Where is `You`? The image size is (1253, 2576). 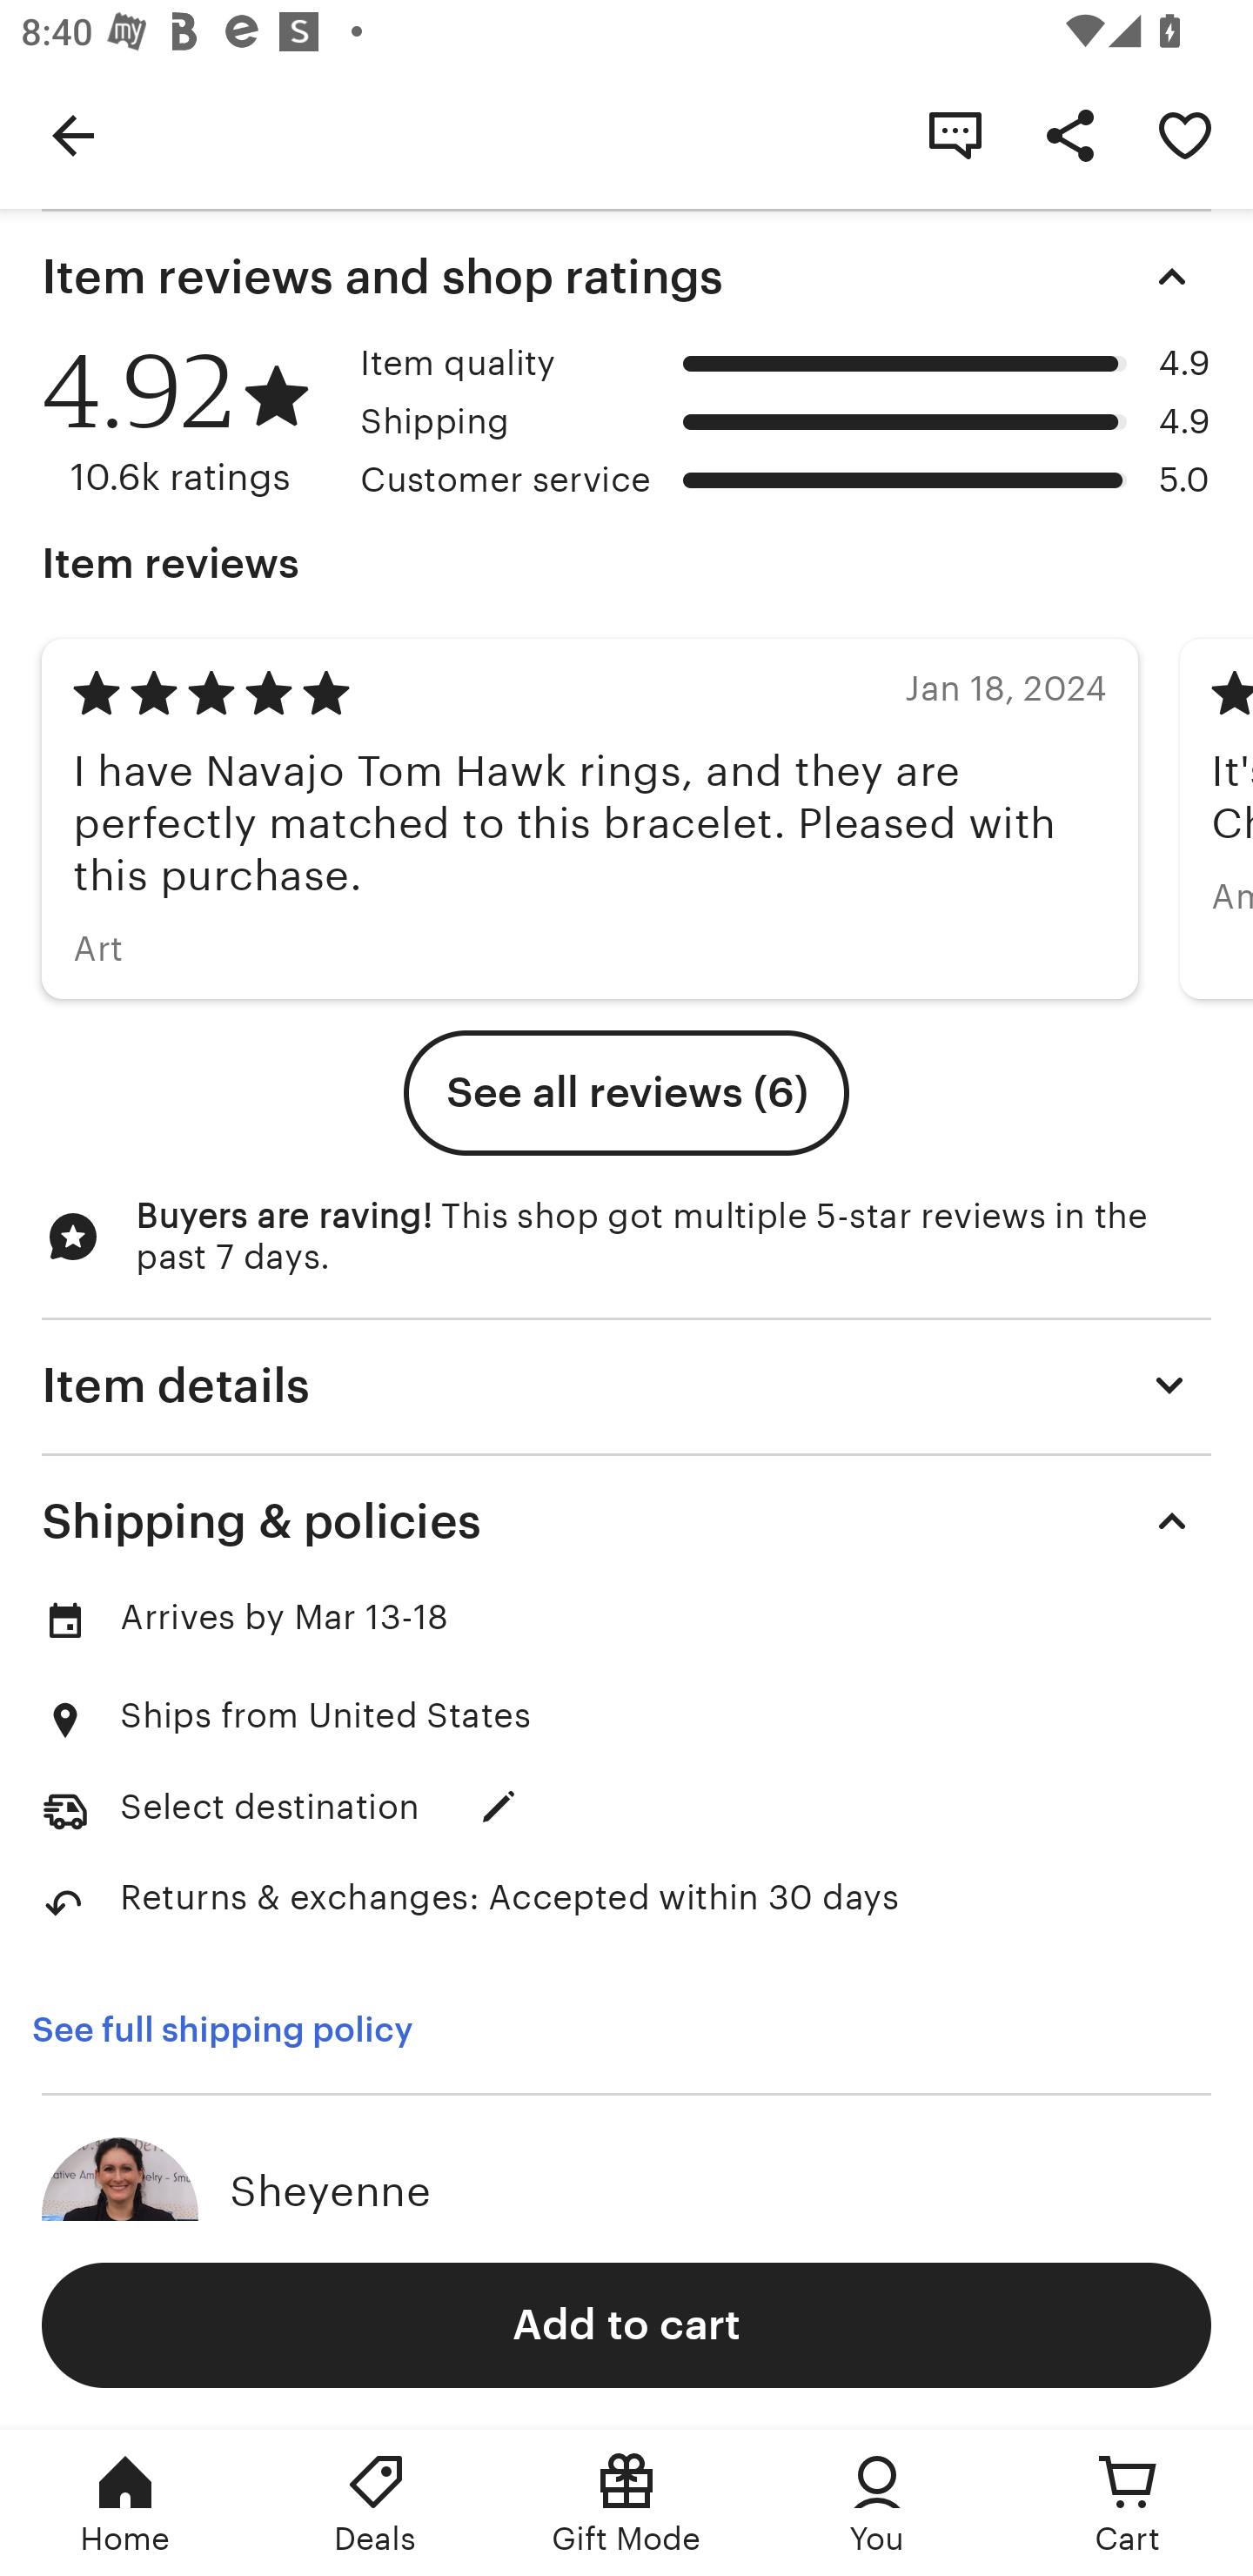 You is located at coordinates (877, 2503).